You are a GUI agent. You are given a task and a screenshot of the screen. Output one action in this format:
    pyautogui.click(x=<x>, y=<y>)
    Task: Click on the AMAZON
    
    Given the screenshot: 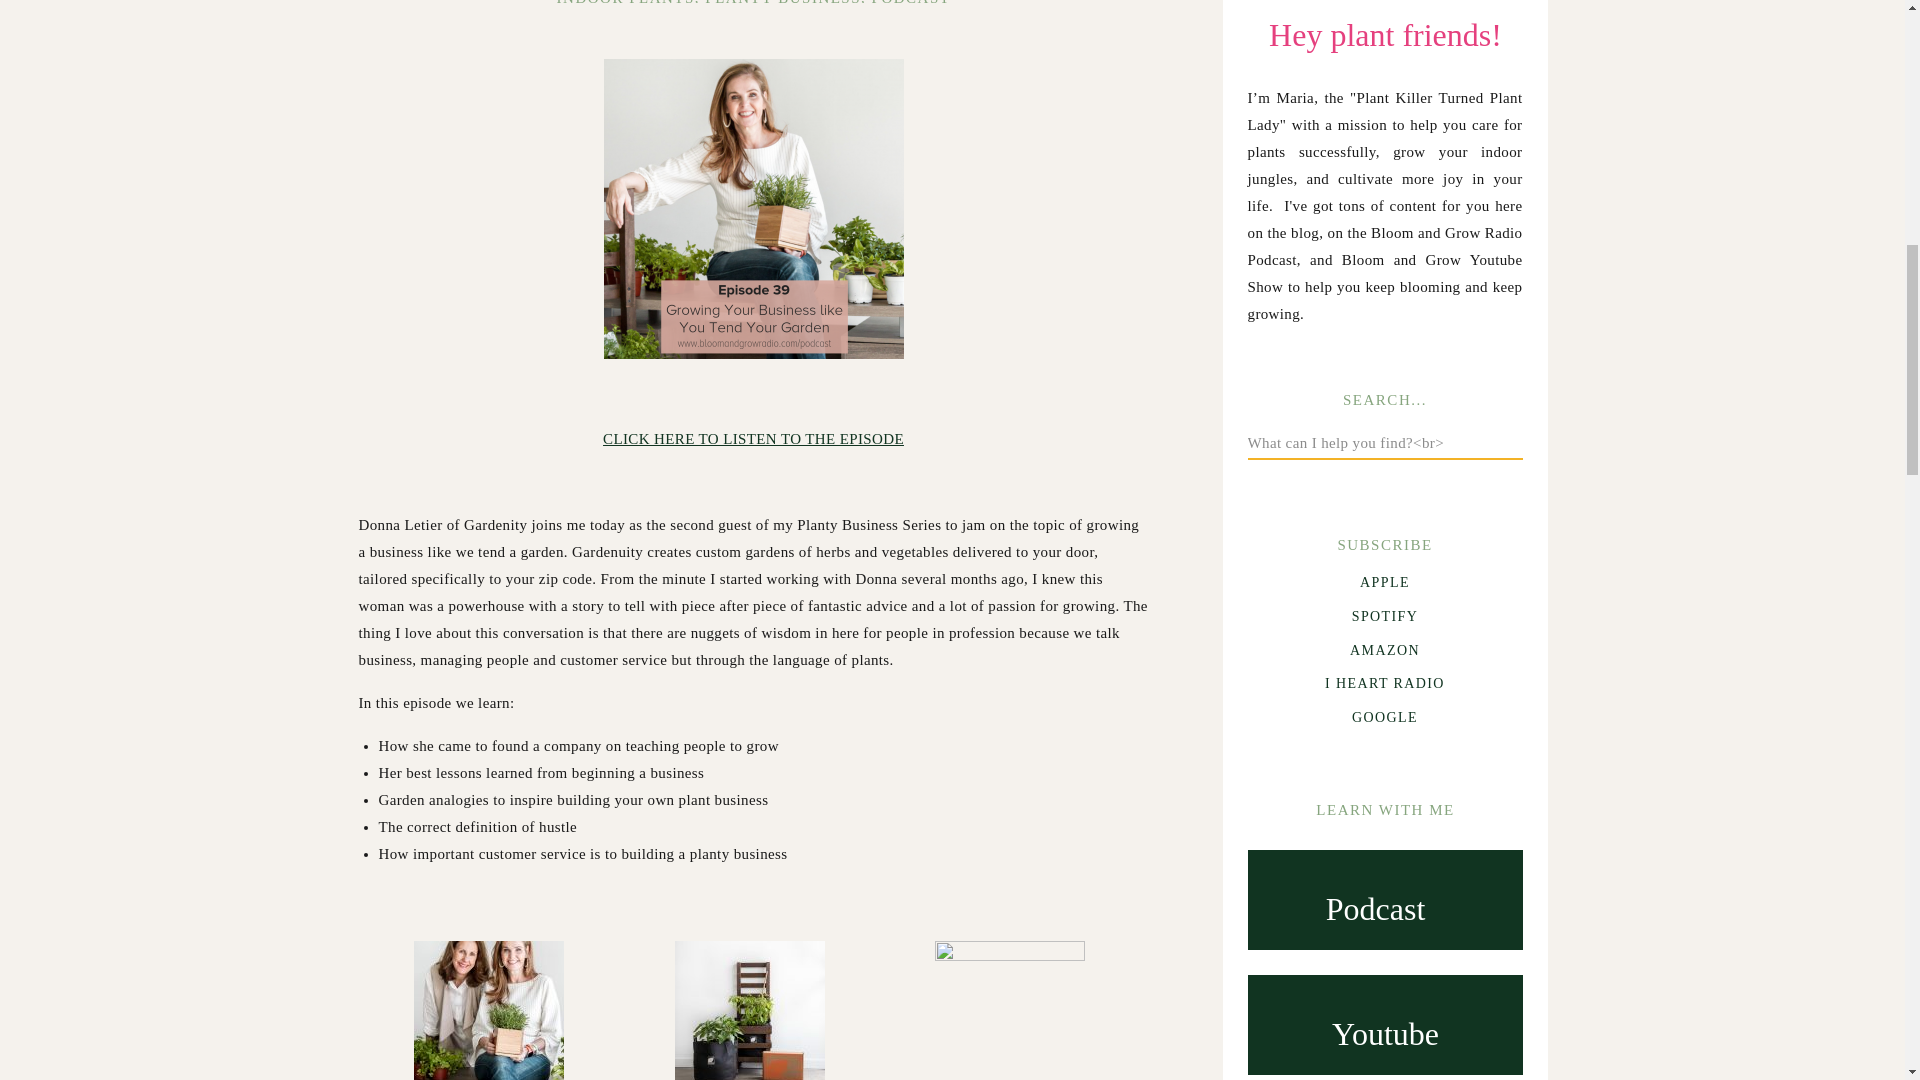 What is the action you would take?
    pyautogui.click(x=1385, y=648)
    